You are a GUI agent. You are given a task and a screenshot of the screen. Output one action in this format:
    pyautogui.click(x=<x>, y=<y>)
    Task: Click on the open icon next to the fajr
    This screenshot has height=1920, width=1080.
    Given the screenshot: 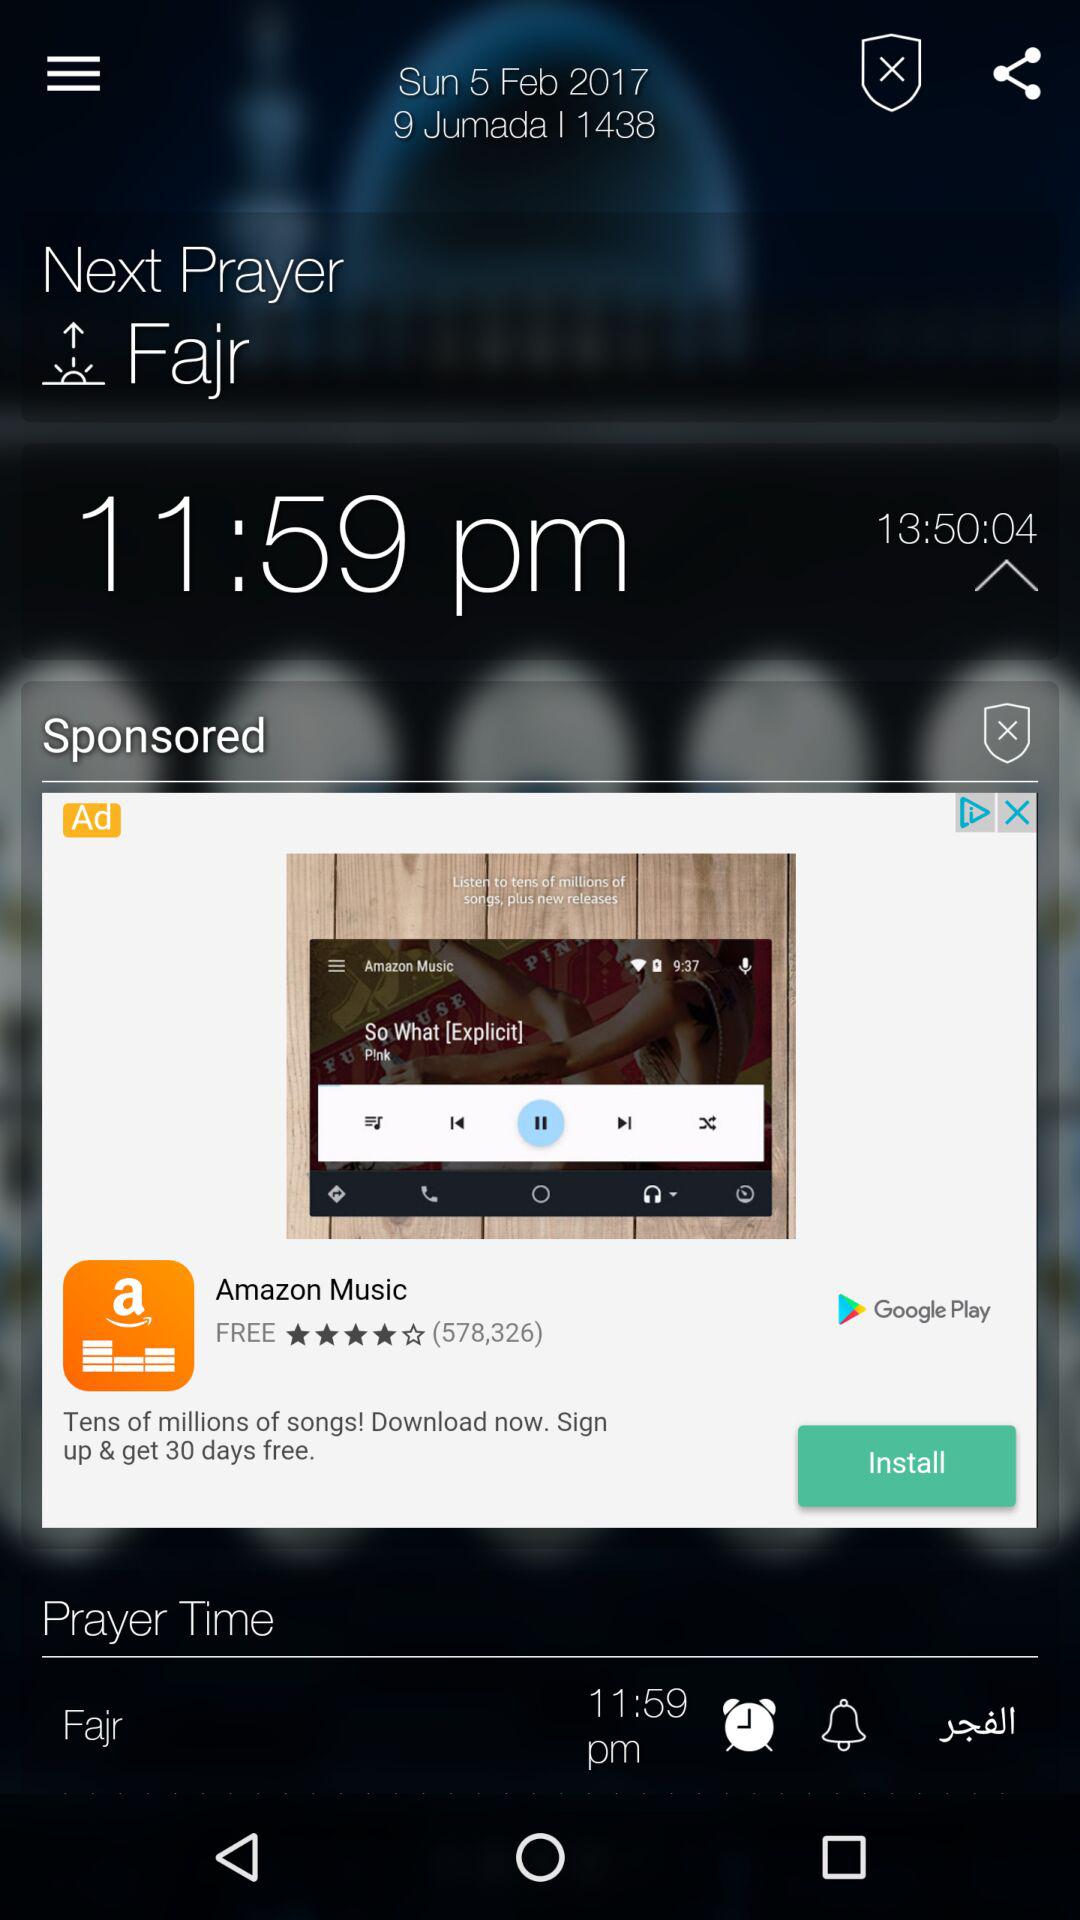 What is the action you would take?
    pyautogui.click(x=74, y=352)
    